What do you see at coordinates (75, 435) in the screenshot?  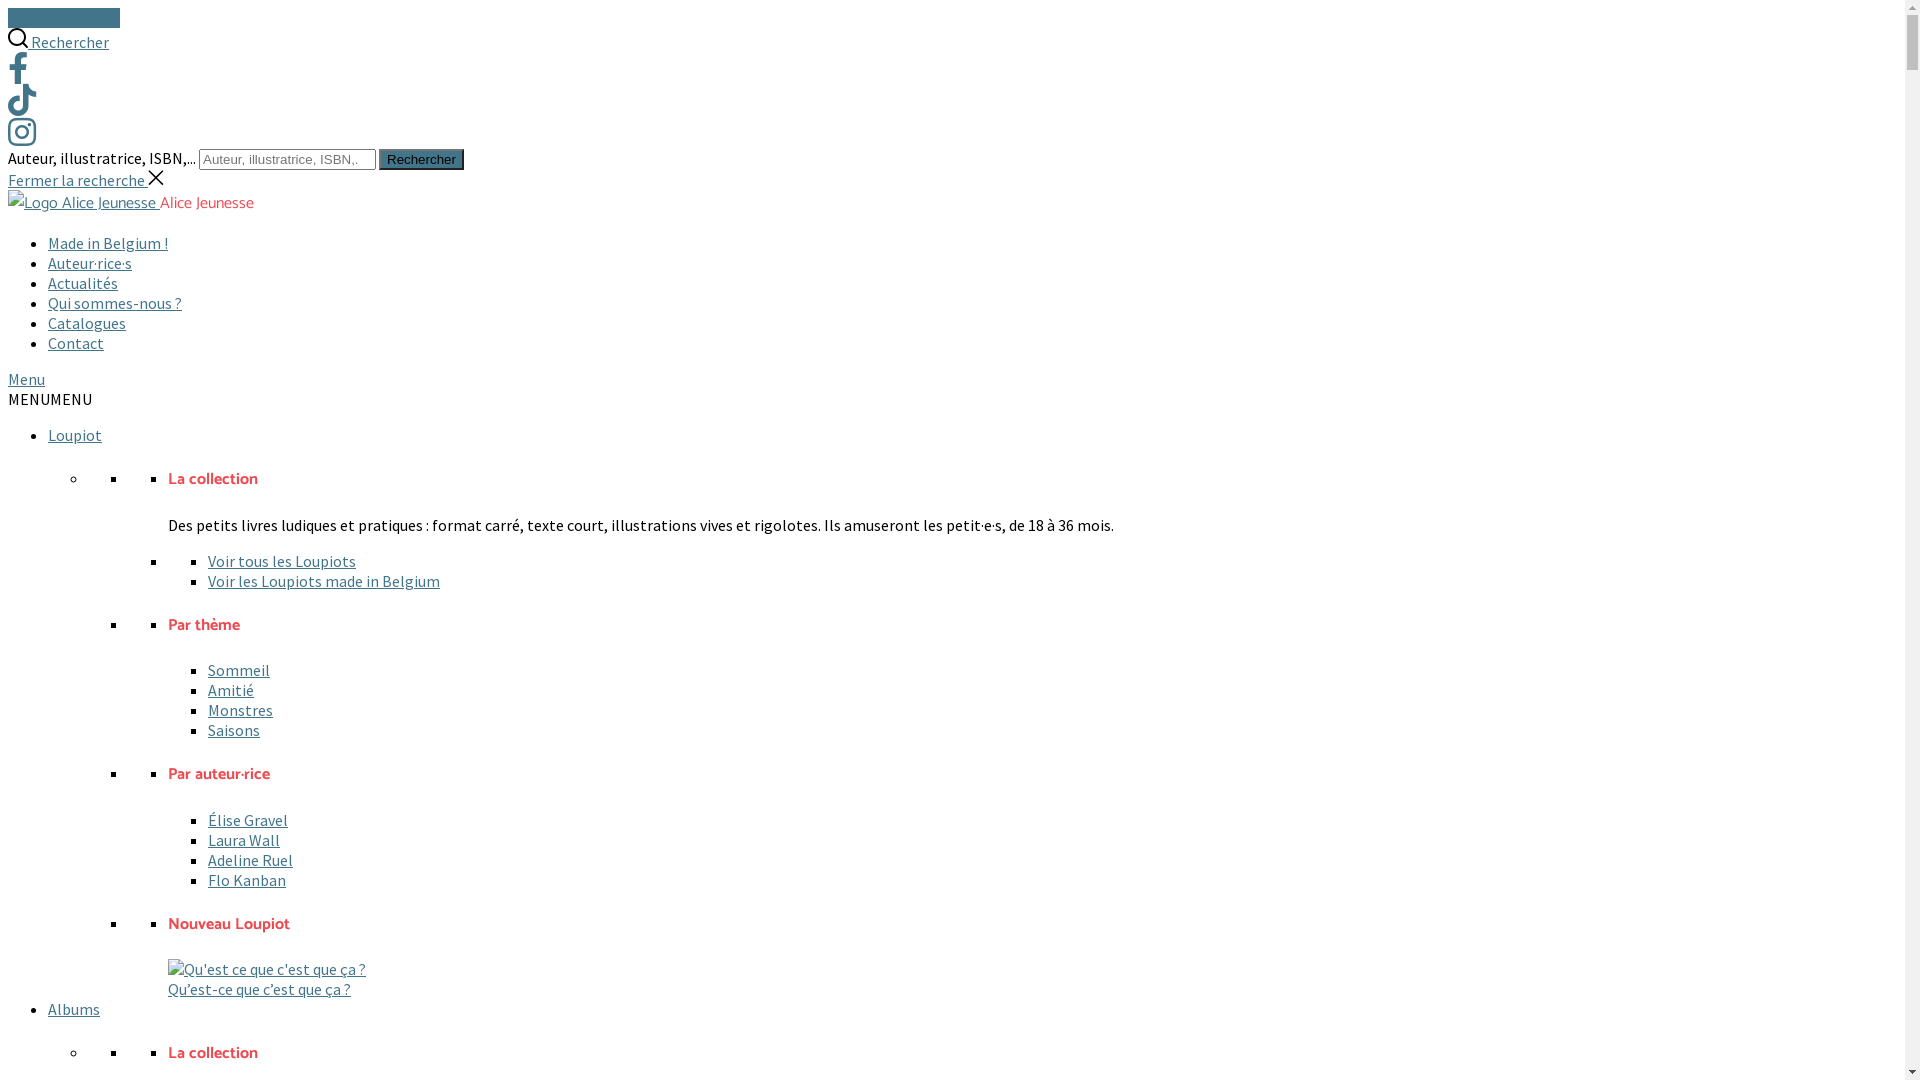 I see `Loupiot` at bounding box center [75, 435].